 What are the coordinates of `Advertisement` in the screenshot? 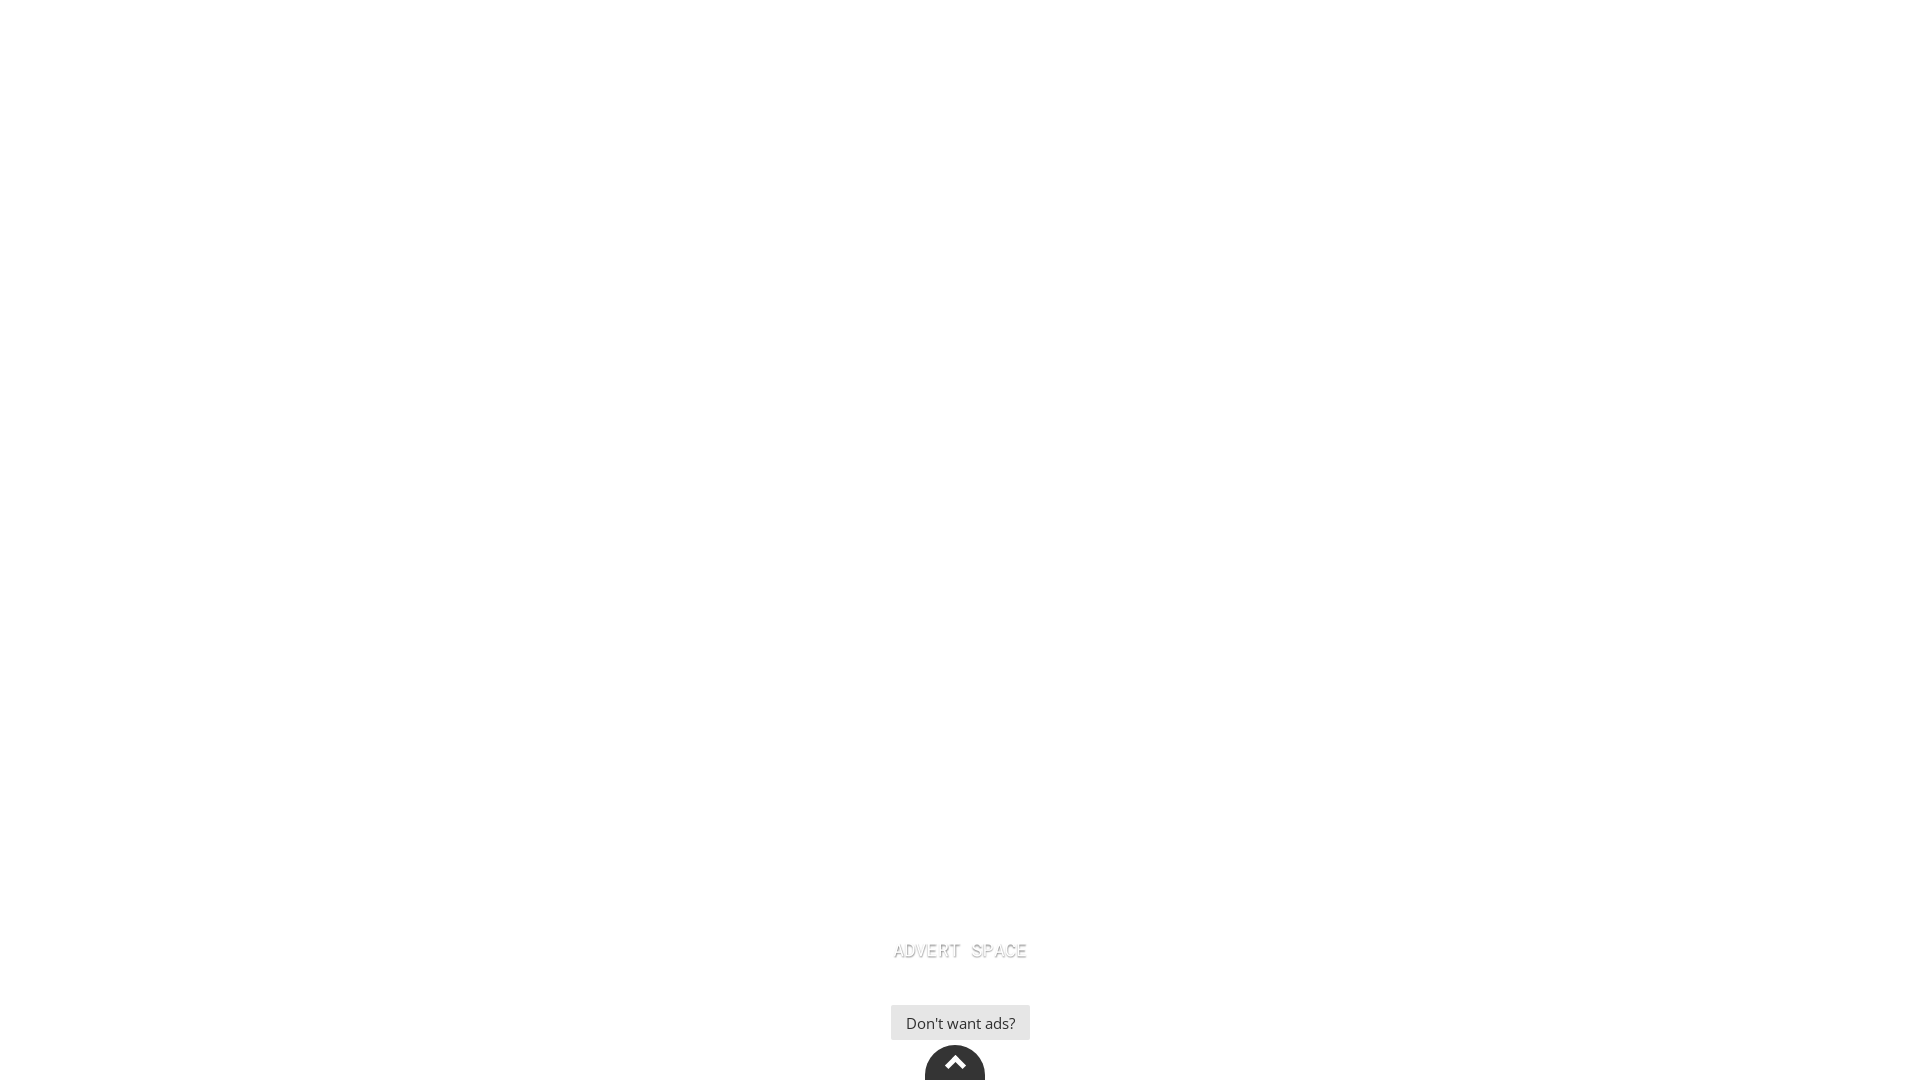 It's located at (960, 935).